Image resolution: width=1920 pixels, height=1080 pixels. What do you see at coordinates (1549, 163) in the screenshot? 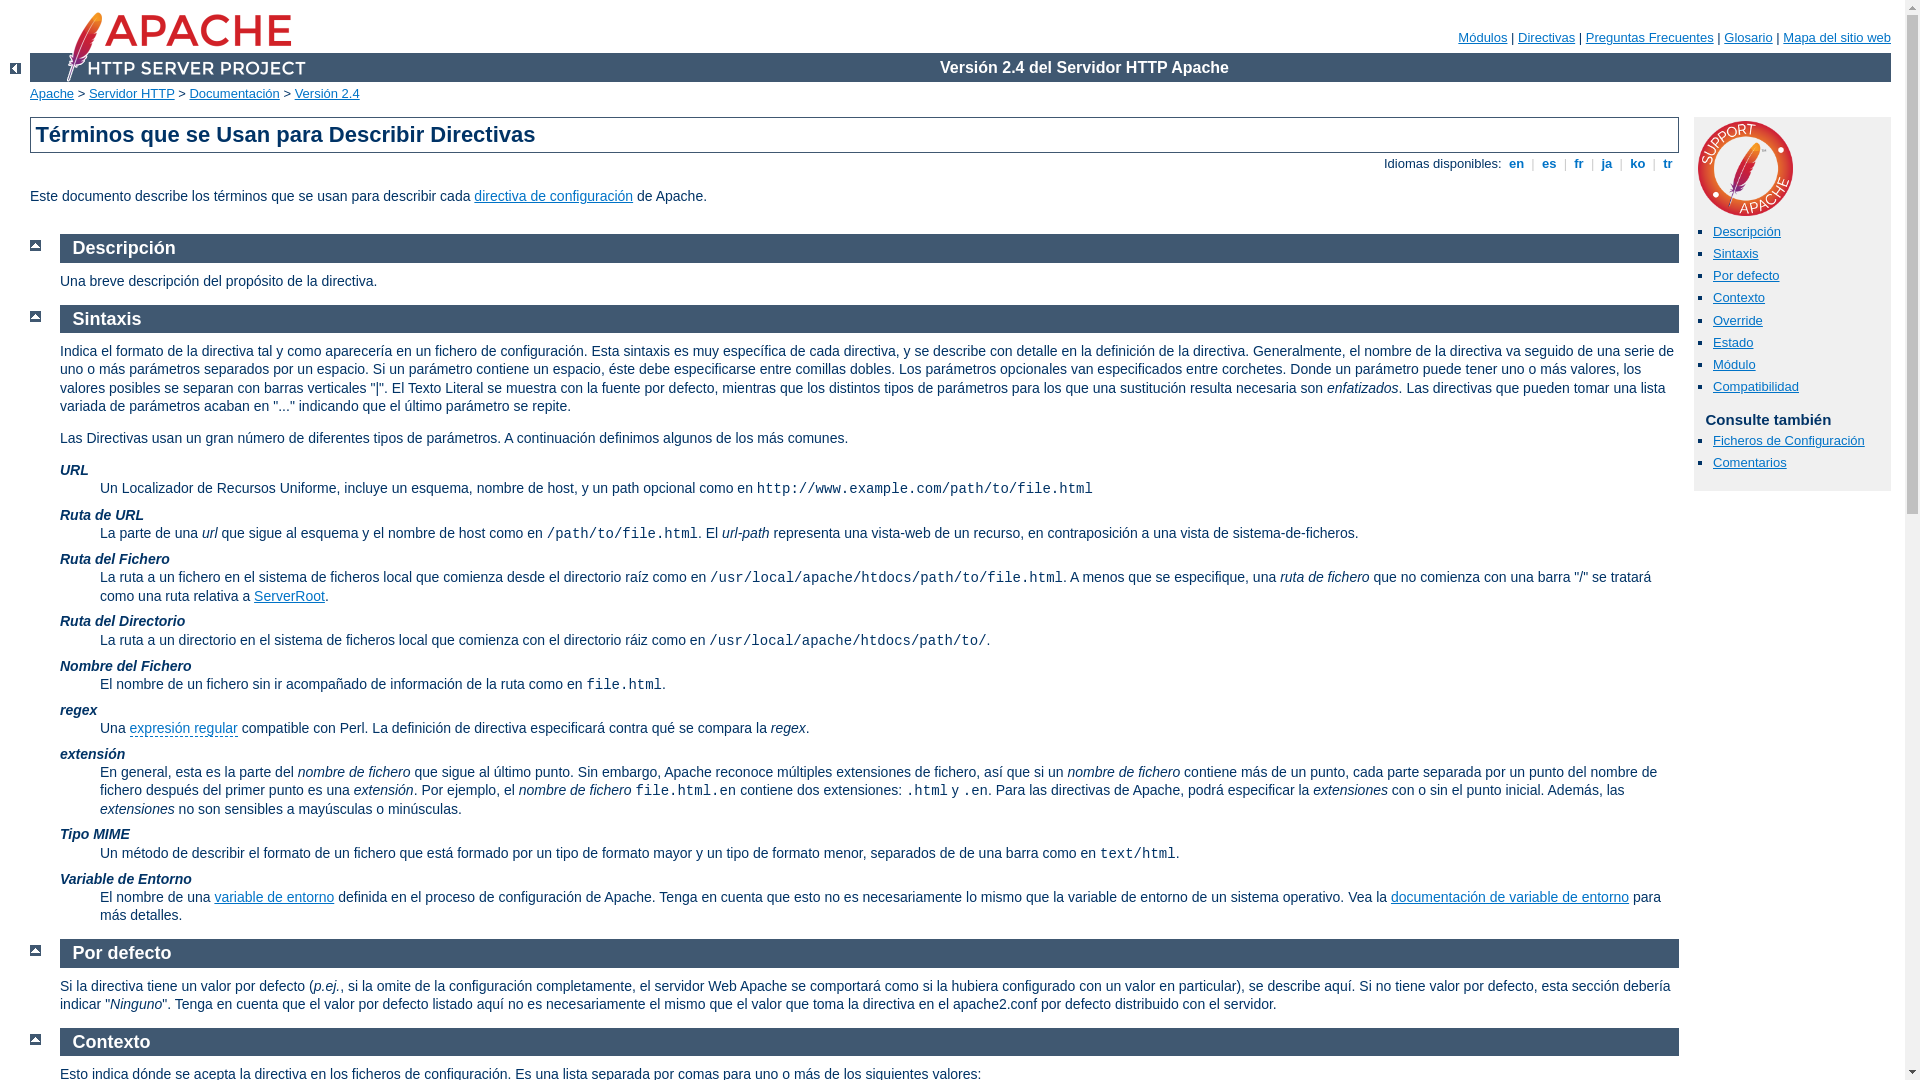
I see ` es ` at bounding box center [1549, 163].